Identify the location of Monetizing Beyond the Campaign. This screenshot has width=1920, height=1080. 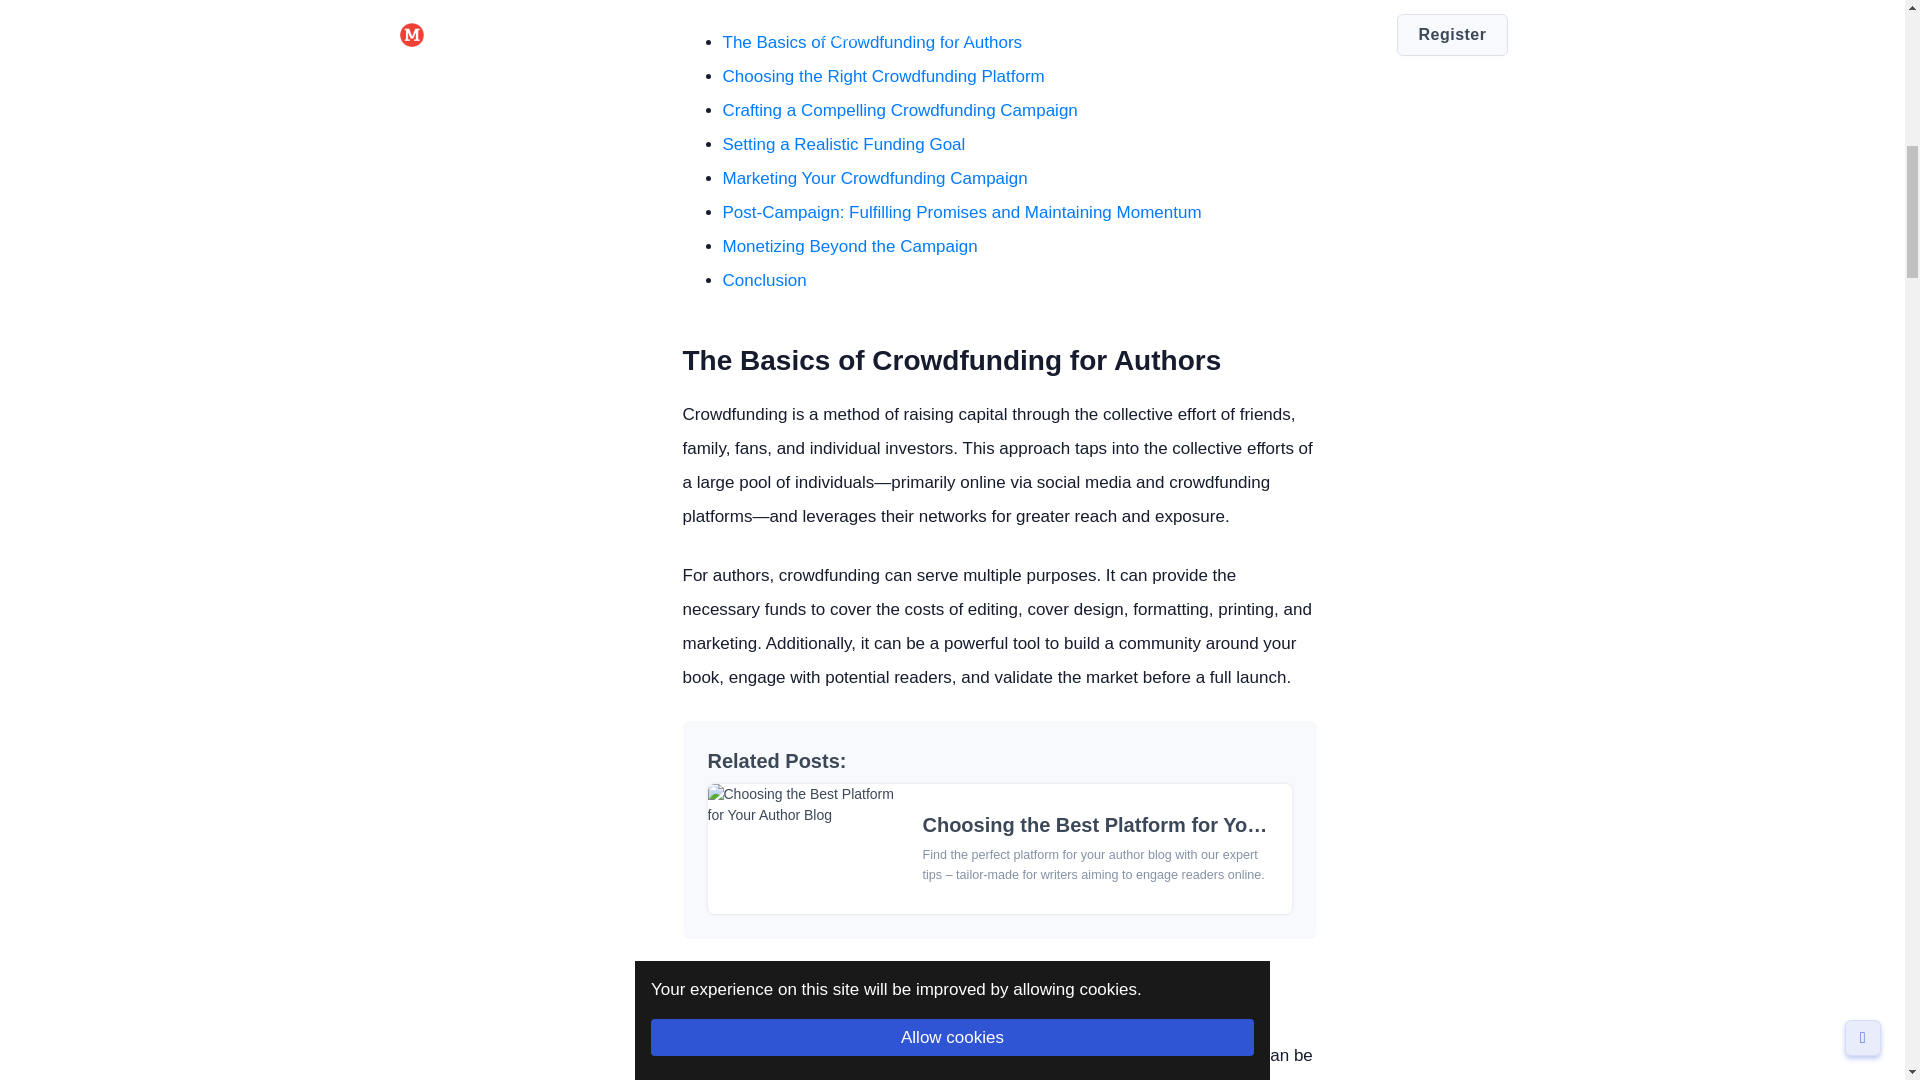
(849, 246).